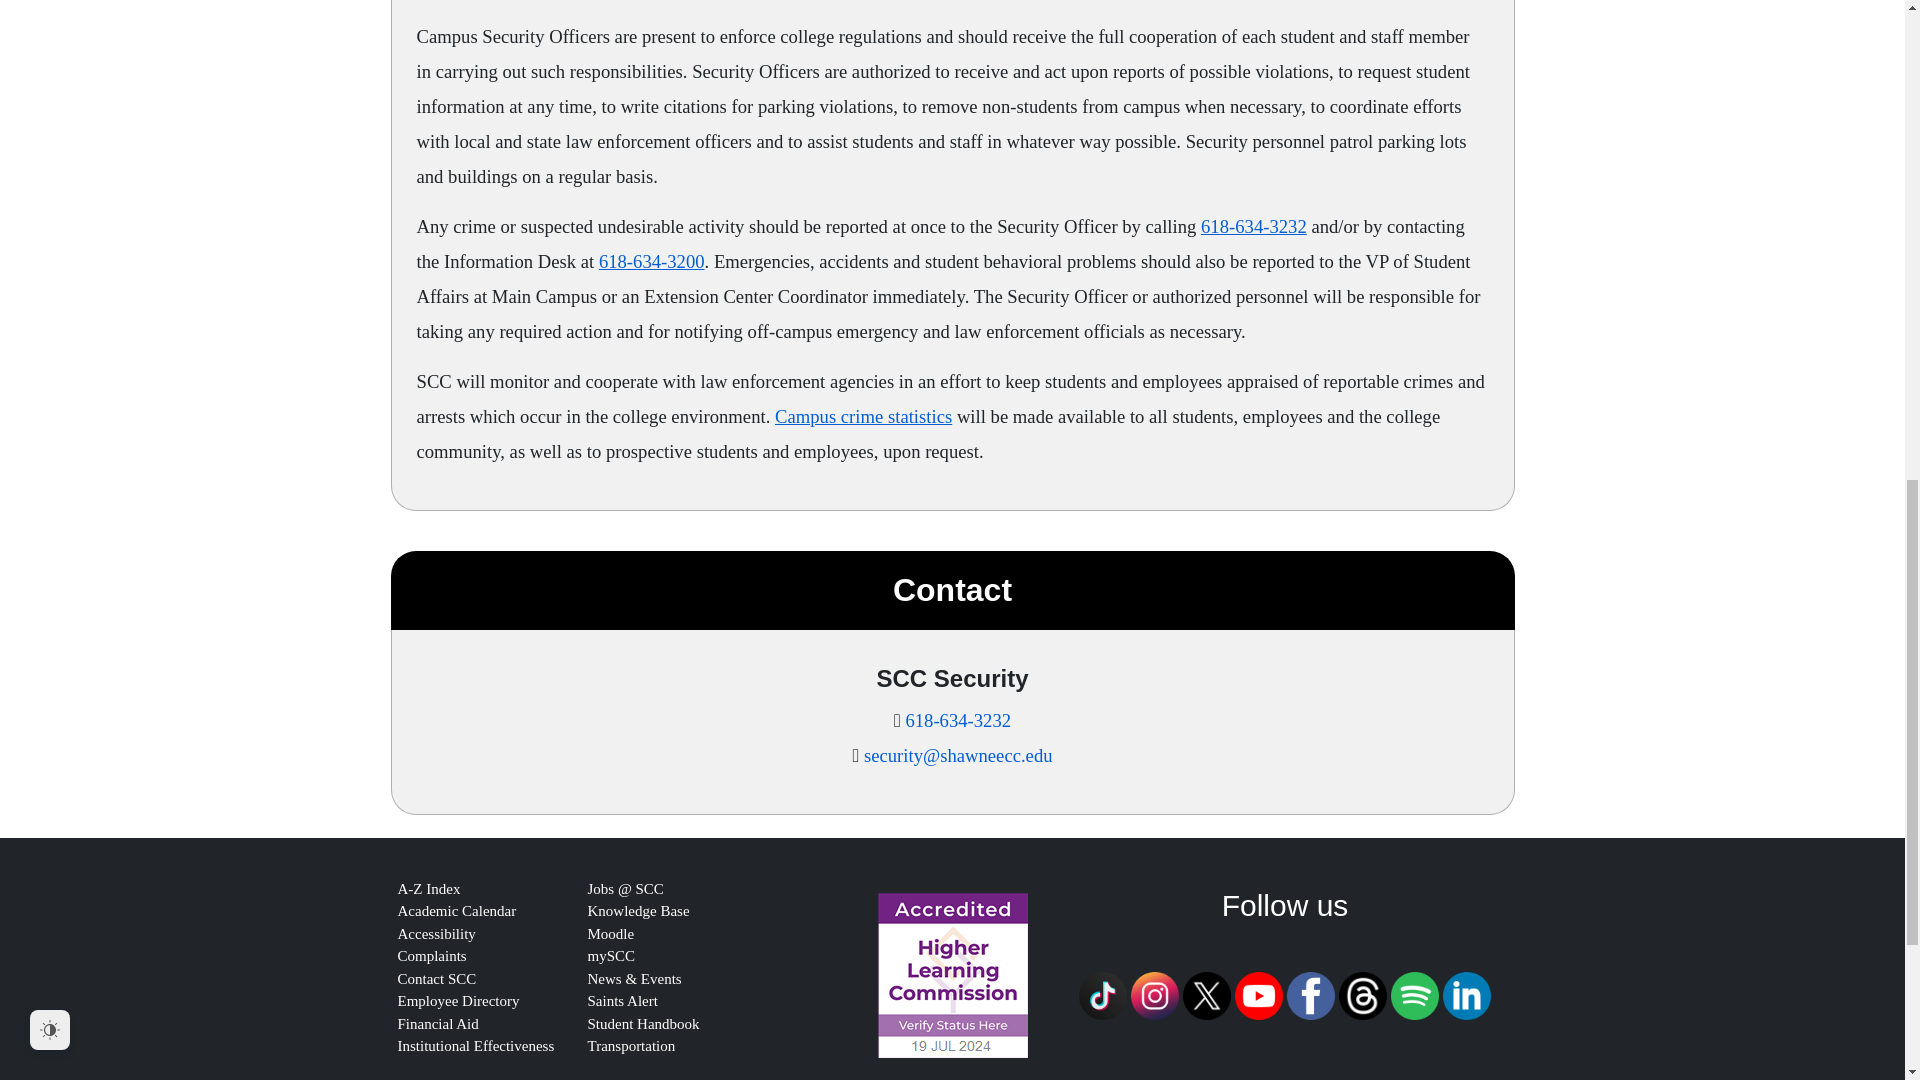 This screenshot has width=1920, height=1080. Describe the element at coordinates (1310, 996) in the screenshot. I see `facebook` at that location.